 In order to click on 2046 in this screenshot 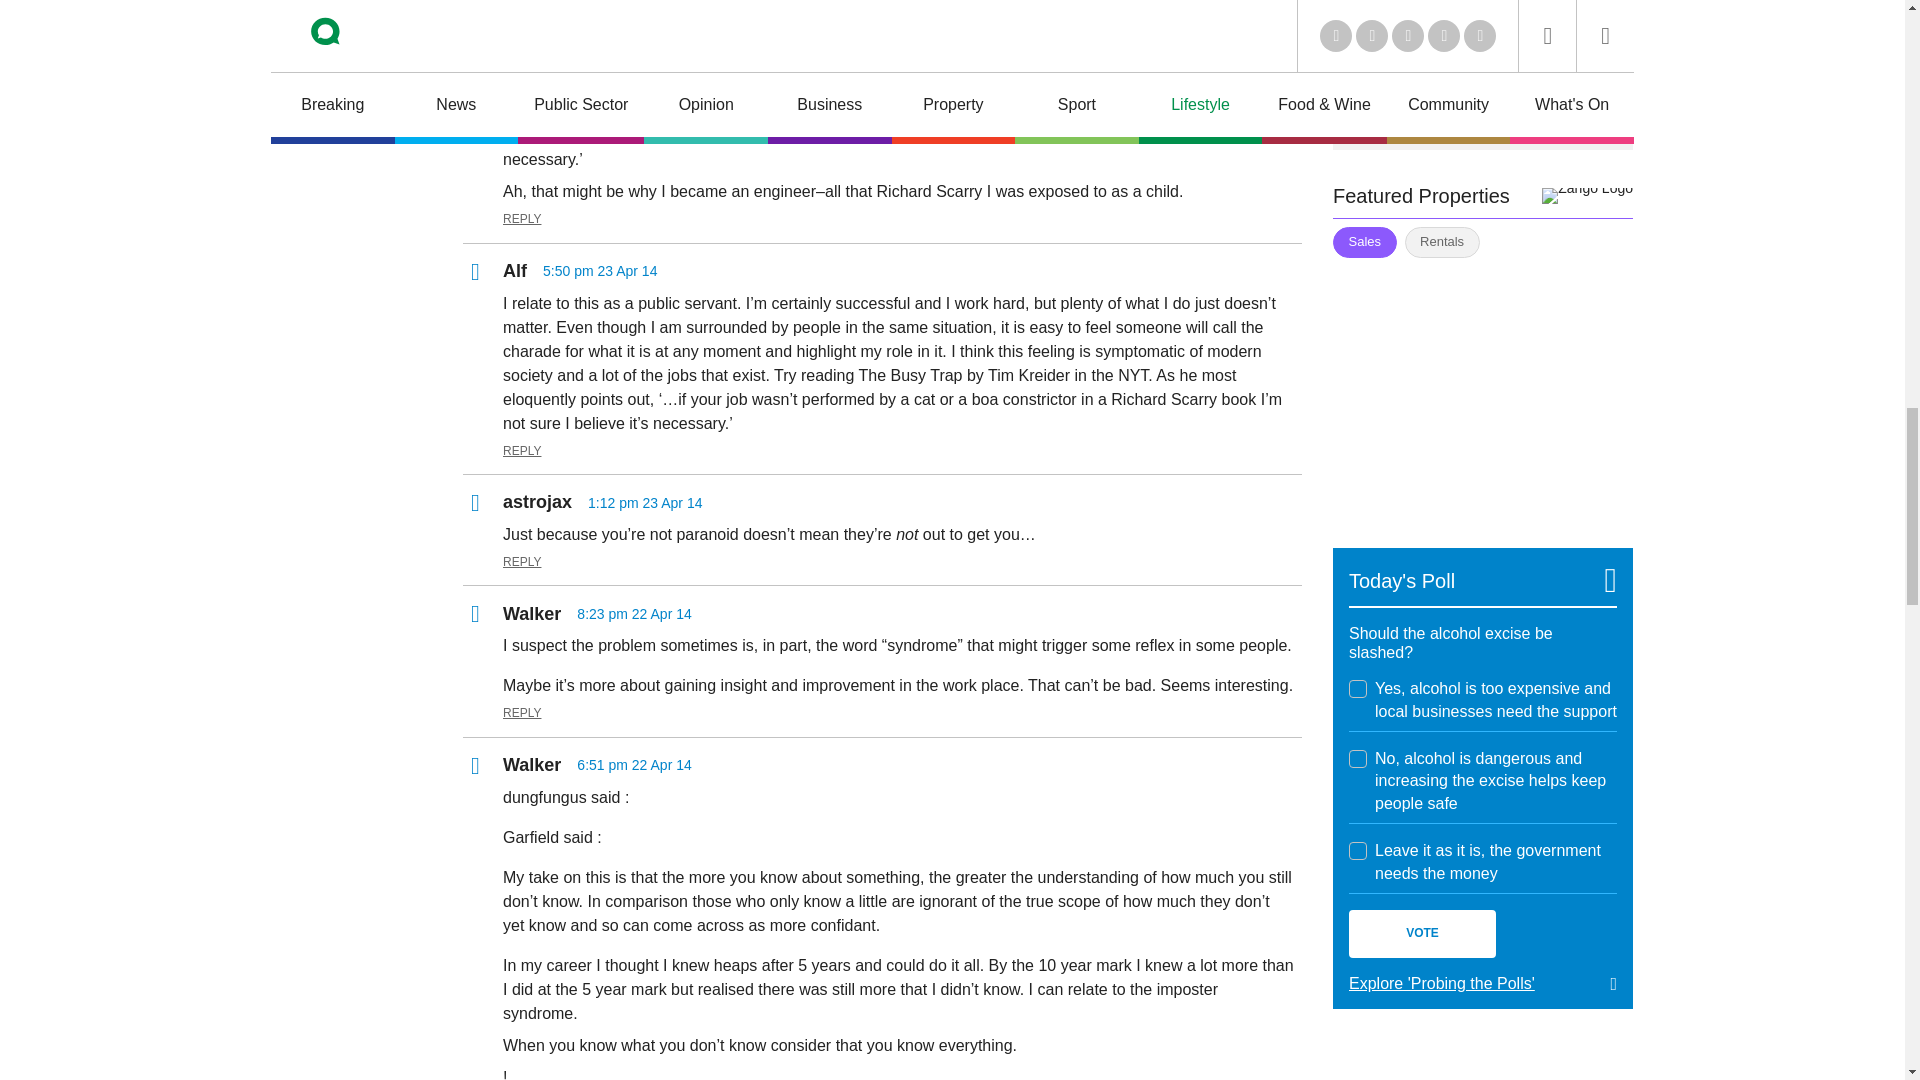, I will do `click(1358, 688)`.